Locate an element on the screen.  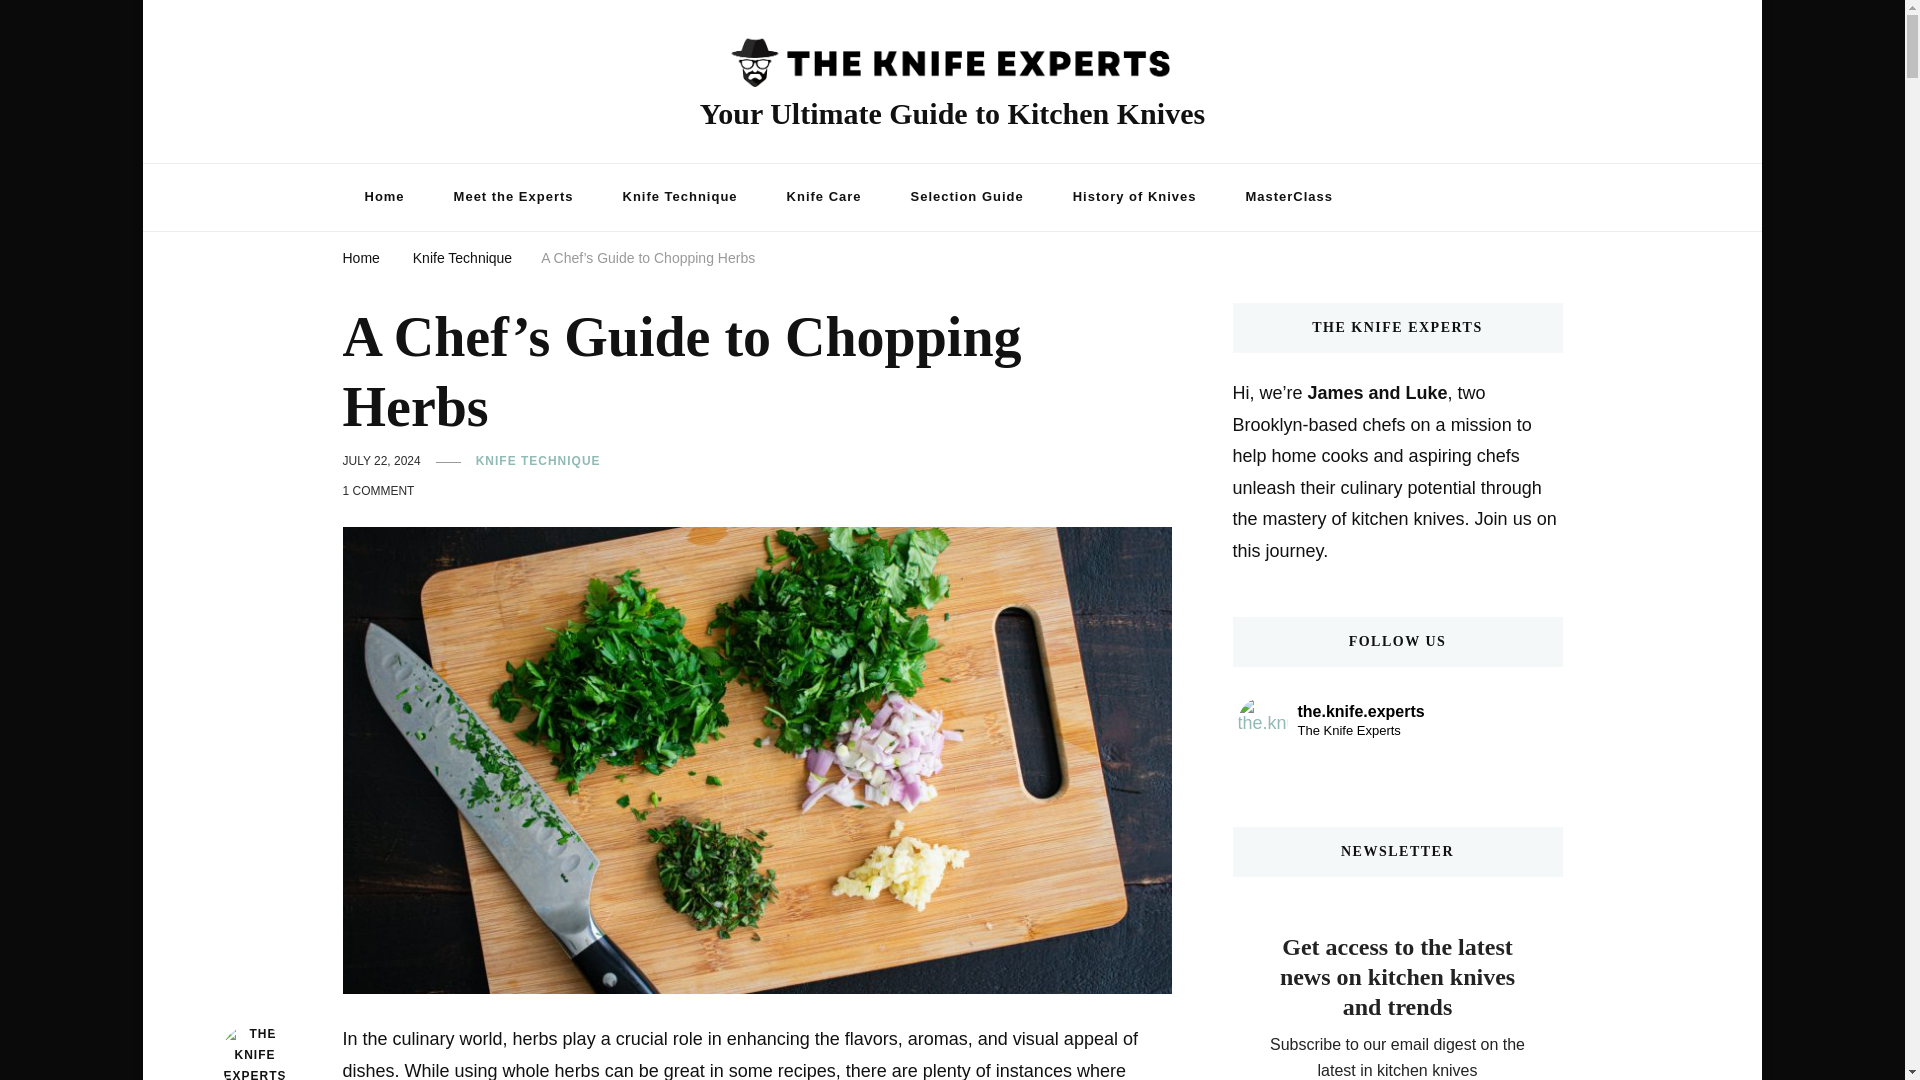
THE KNIFE EXPERTS is located at coordinates (256, 1052).